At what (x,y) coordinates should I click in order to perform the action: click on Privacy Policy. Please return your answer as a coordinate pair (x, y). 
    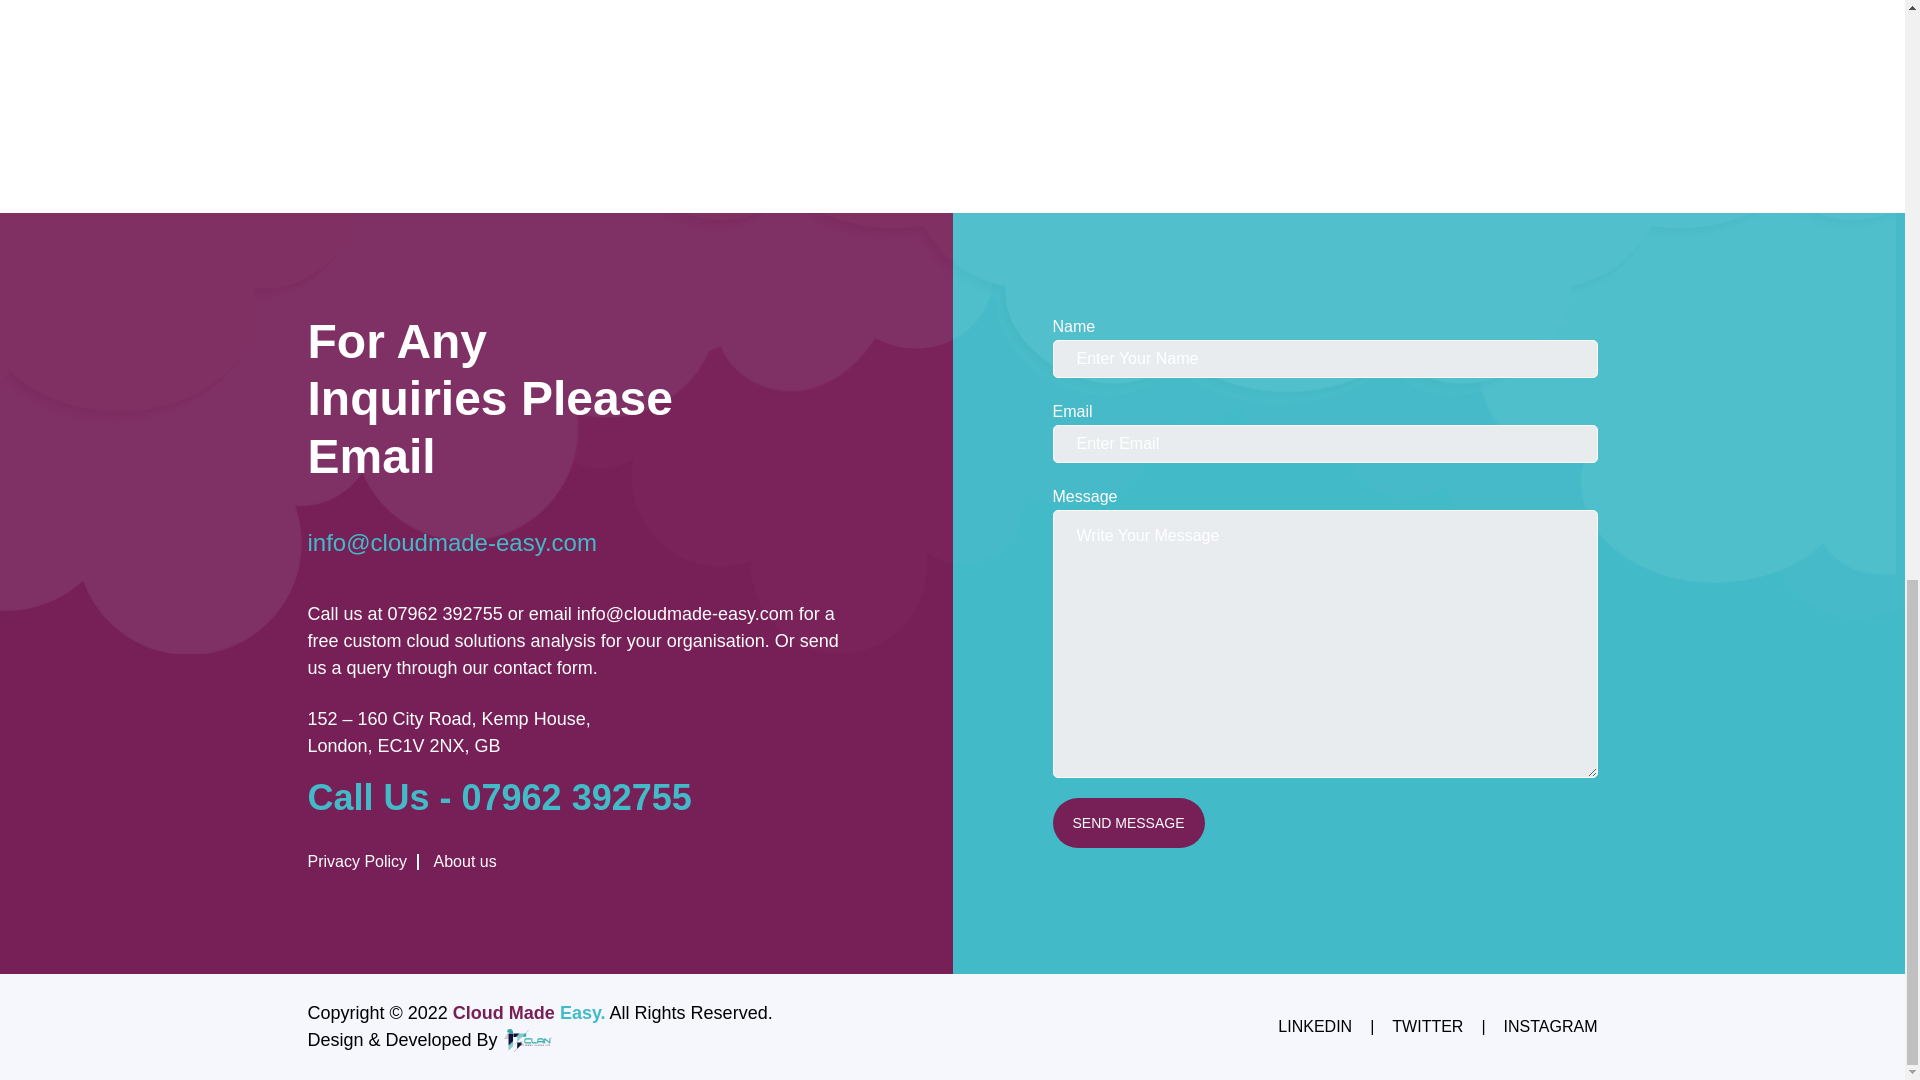
    Looking at the image, I should click on (364, 862).